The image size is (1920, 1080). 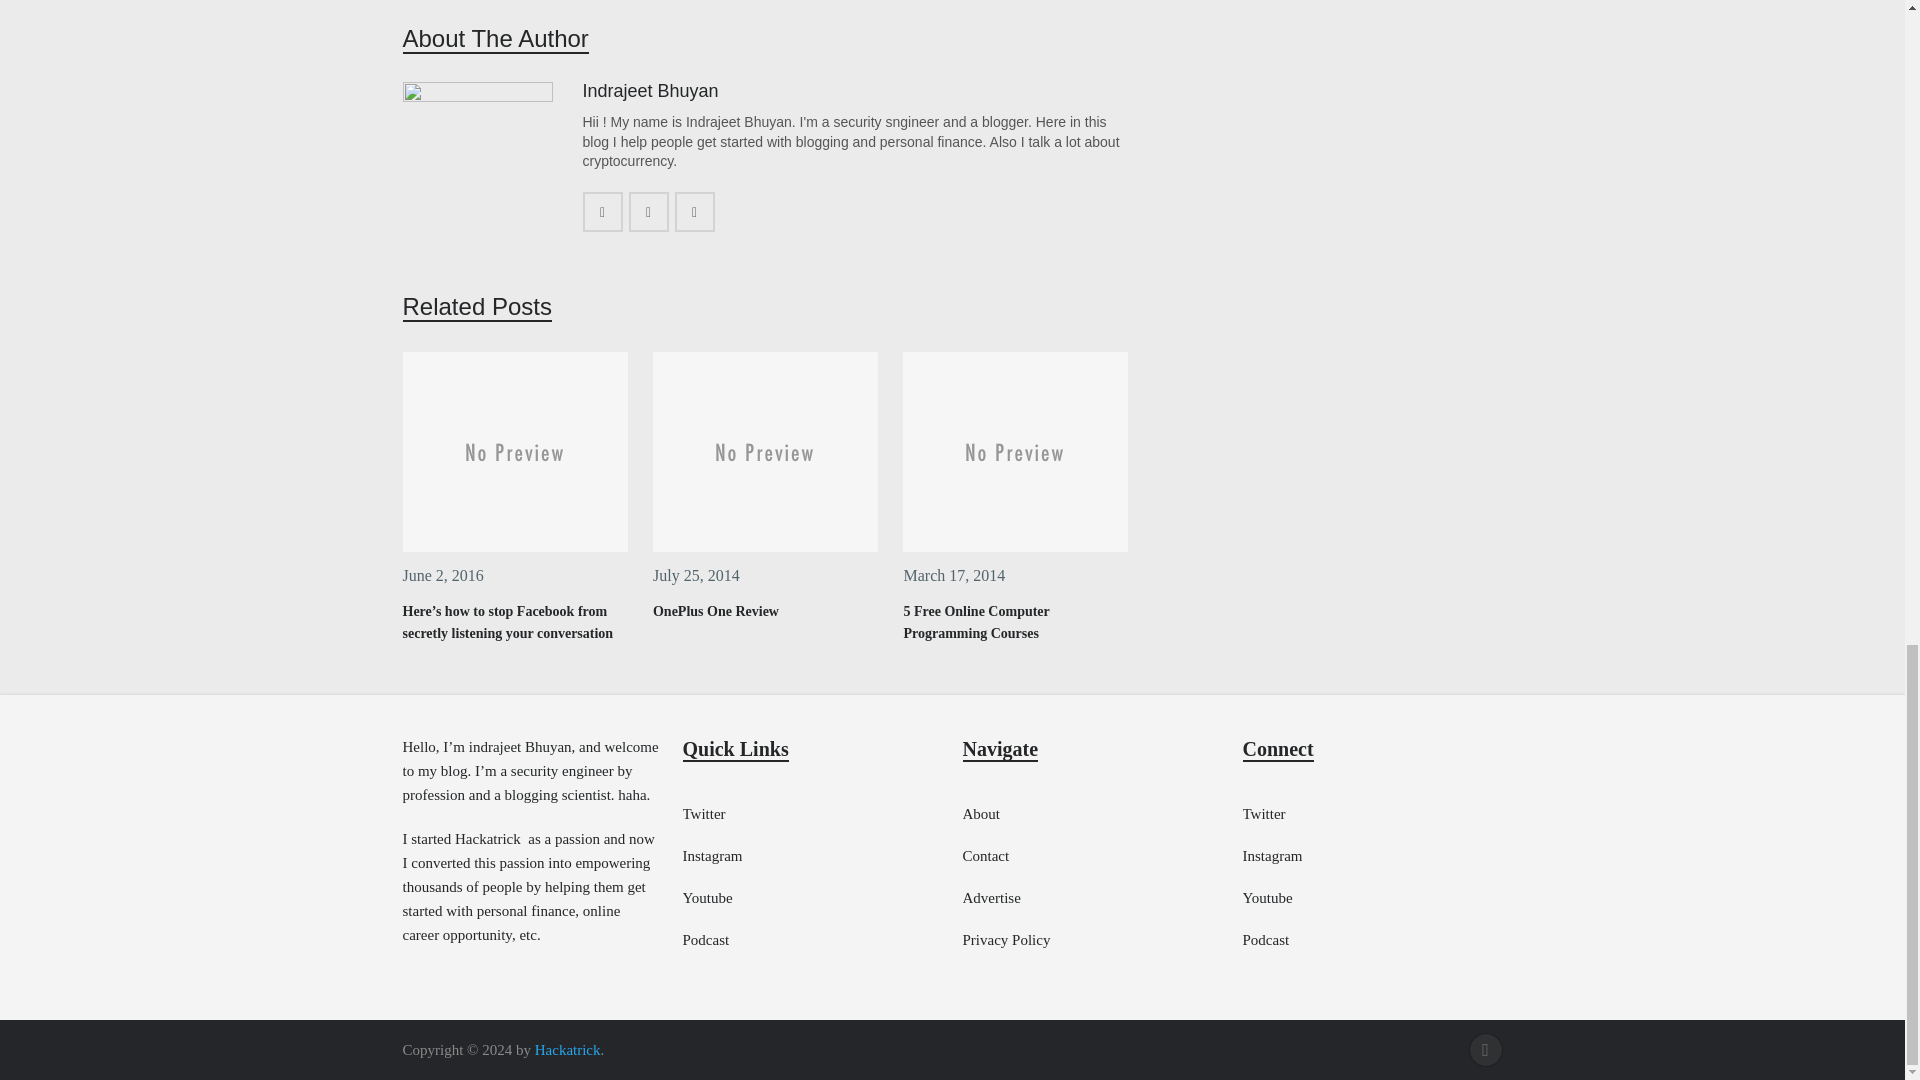 What do you see at coordinates (703, 813) in the screenshot?
I see `Twitter` at bounding box center [703, 813].